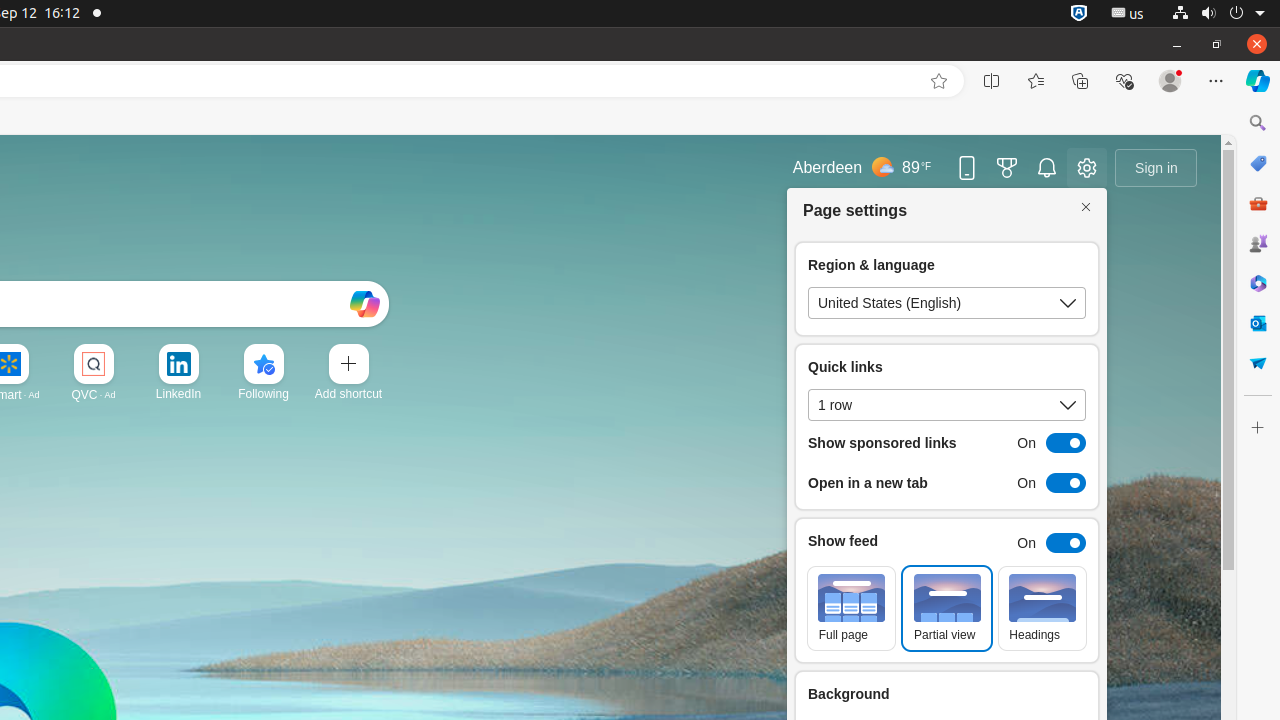 The width and height of the screenshot is (1280, 720). I want to click on Microsoft rewards, so click(1007, 168).